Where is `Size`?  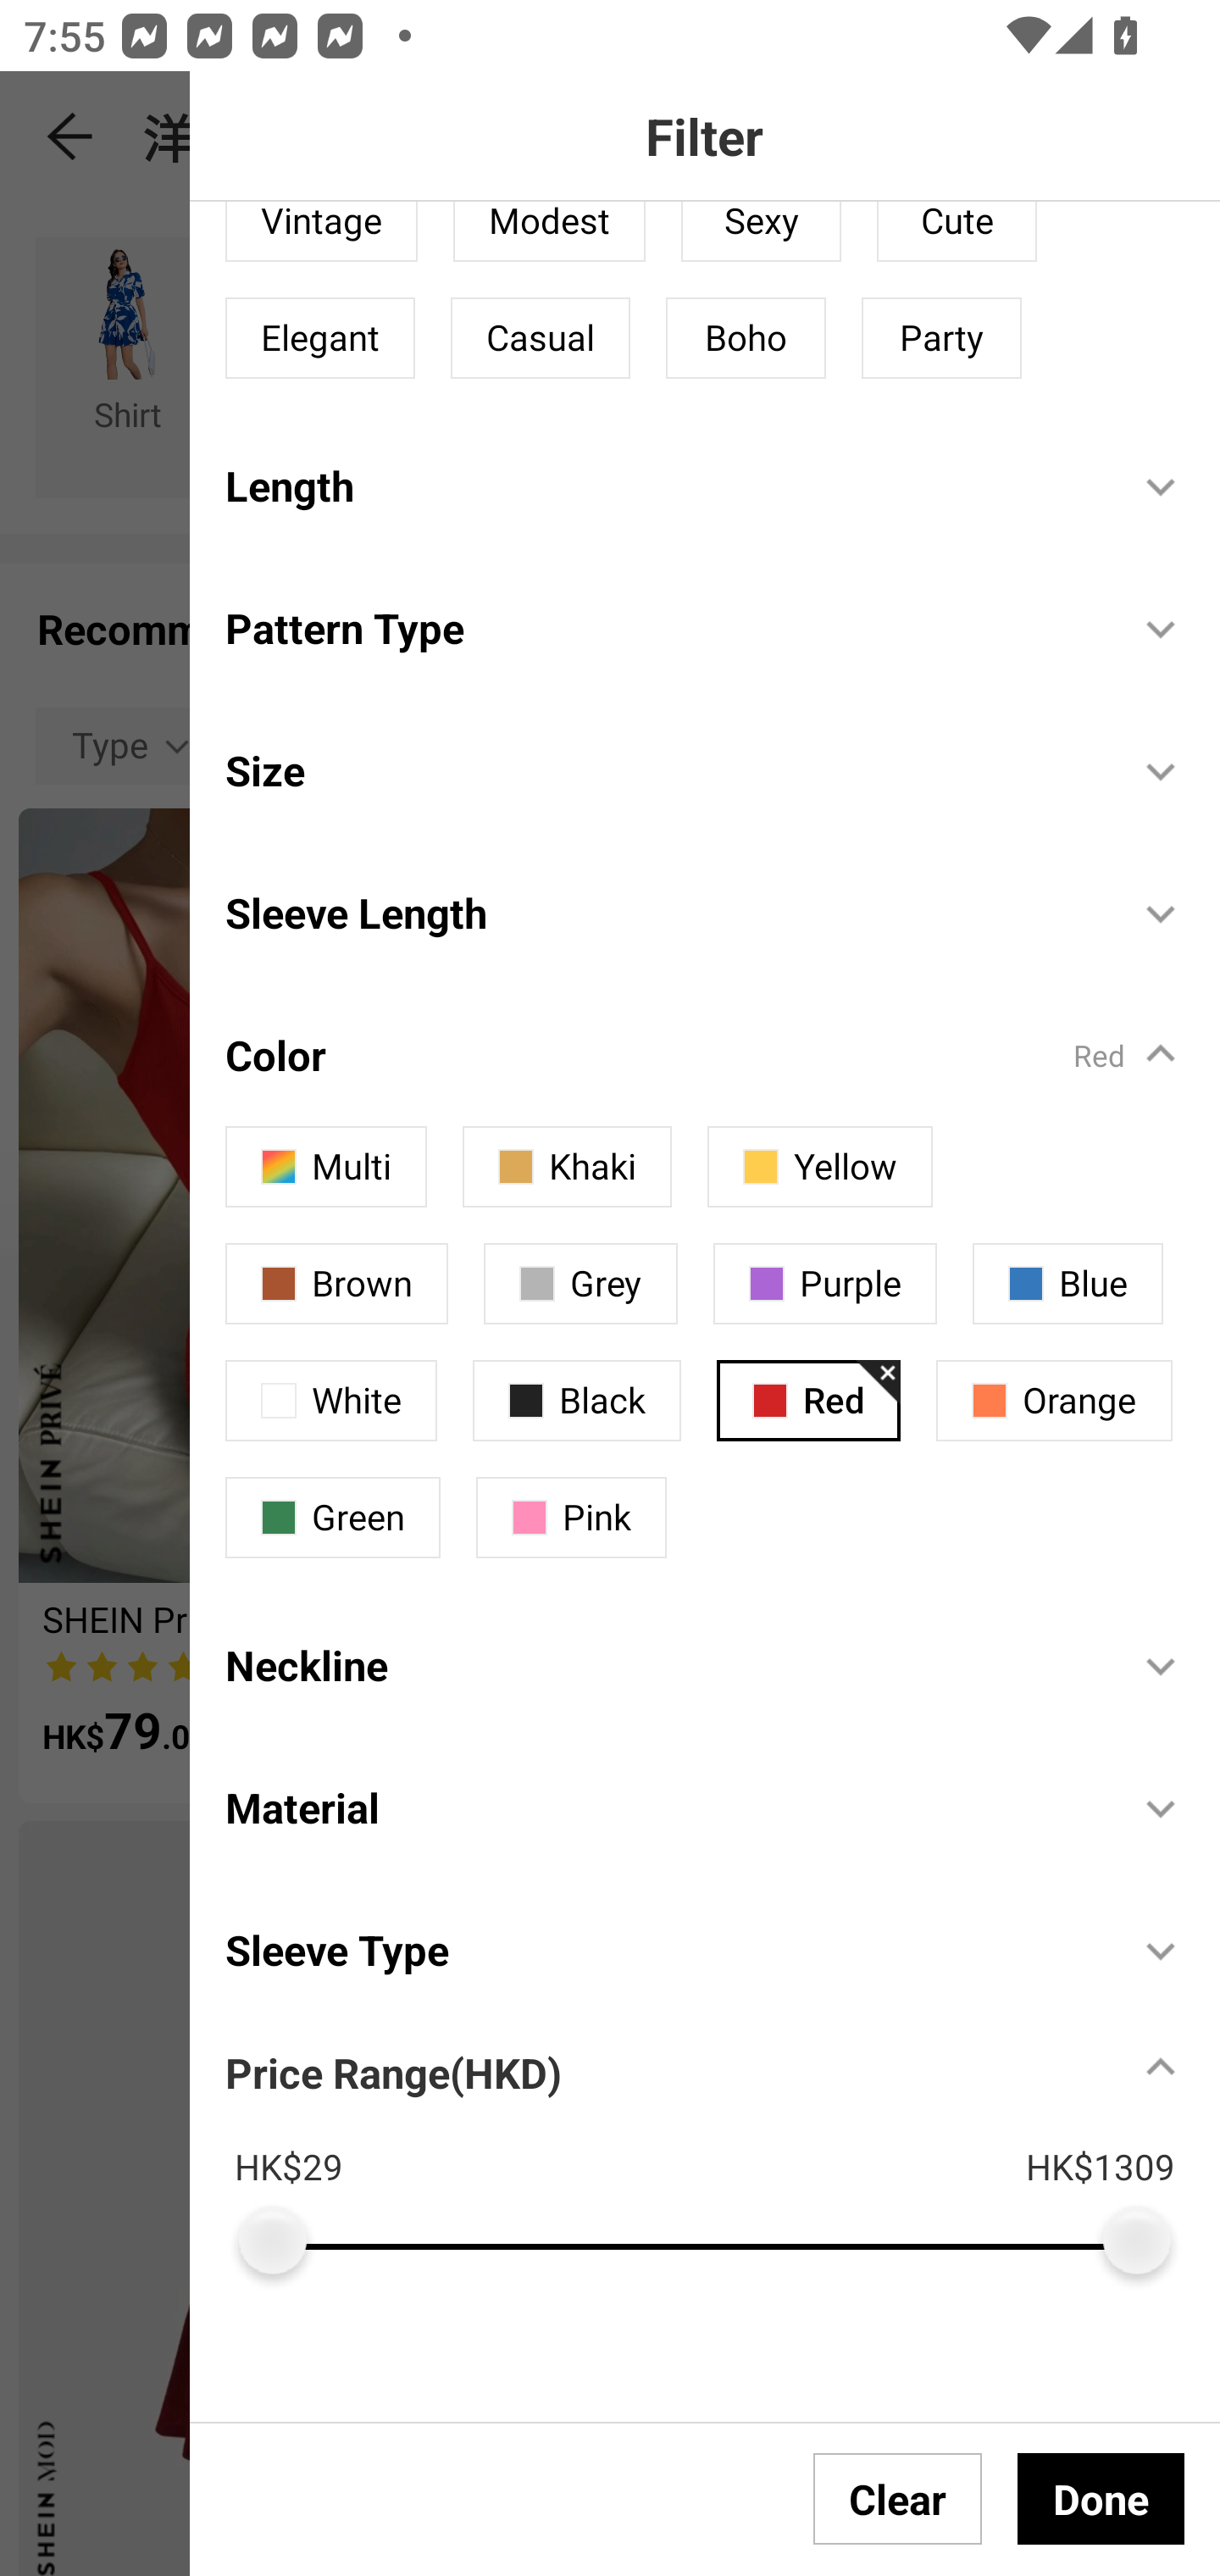 Size is located at coordinates (663, 769).